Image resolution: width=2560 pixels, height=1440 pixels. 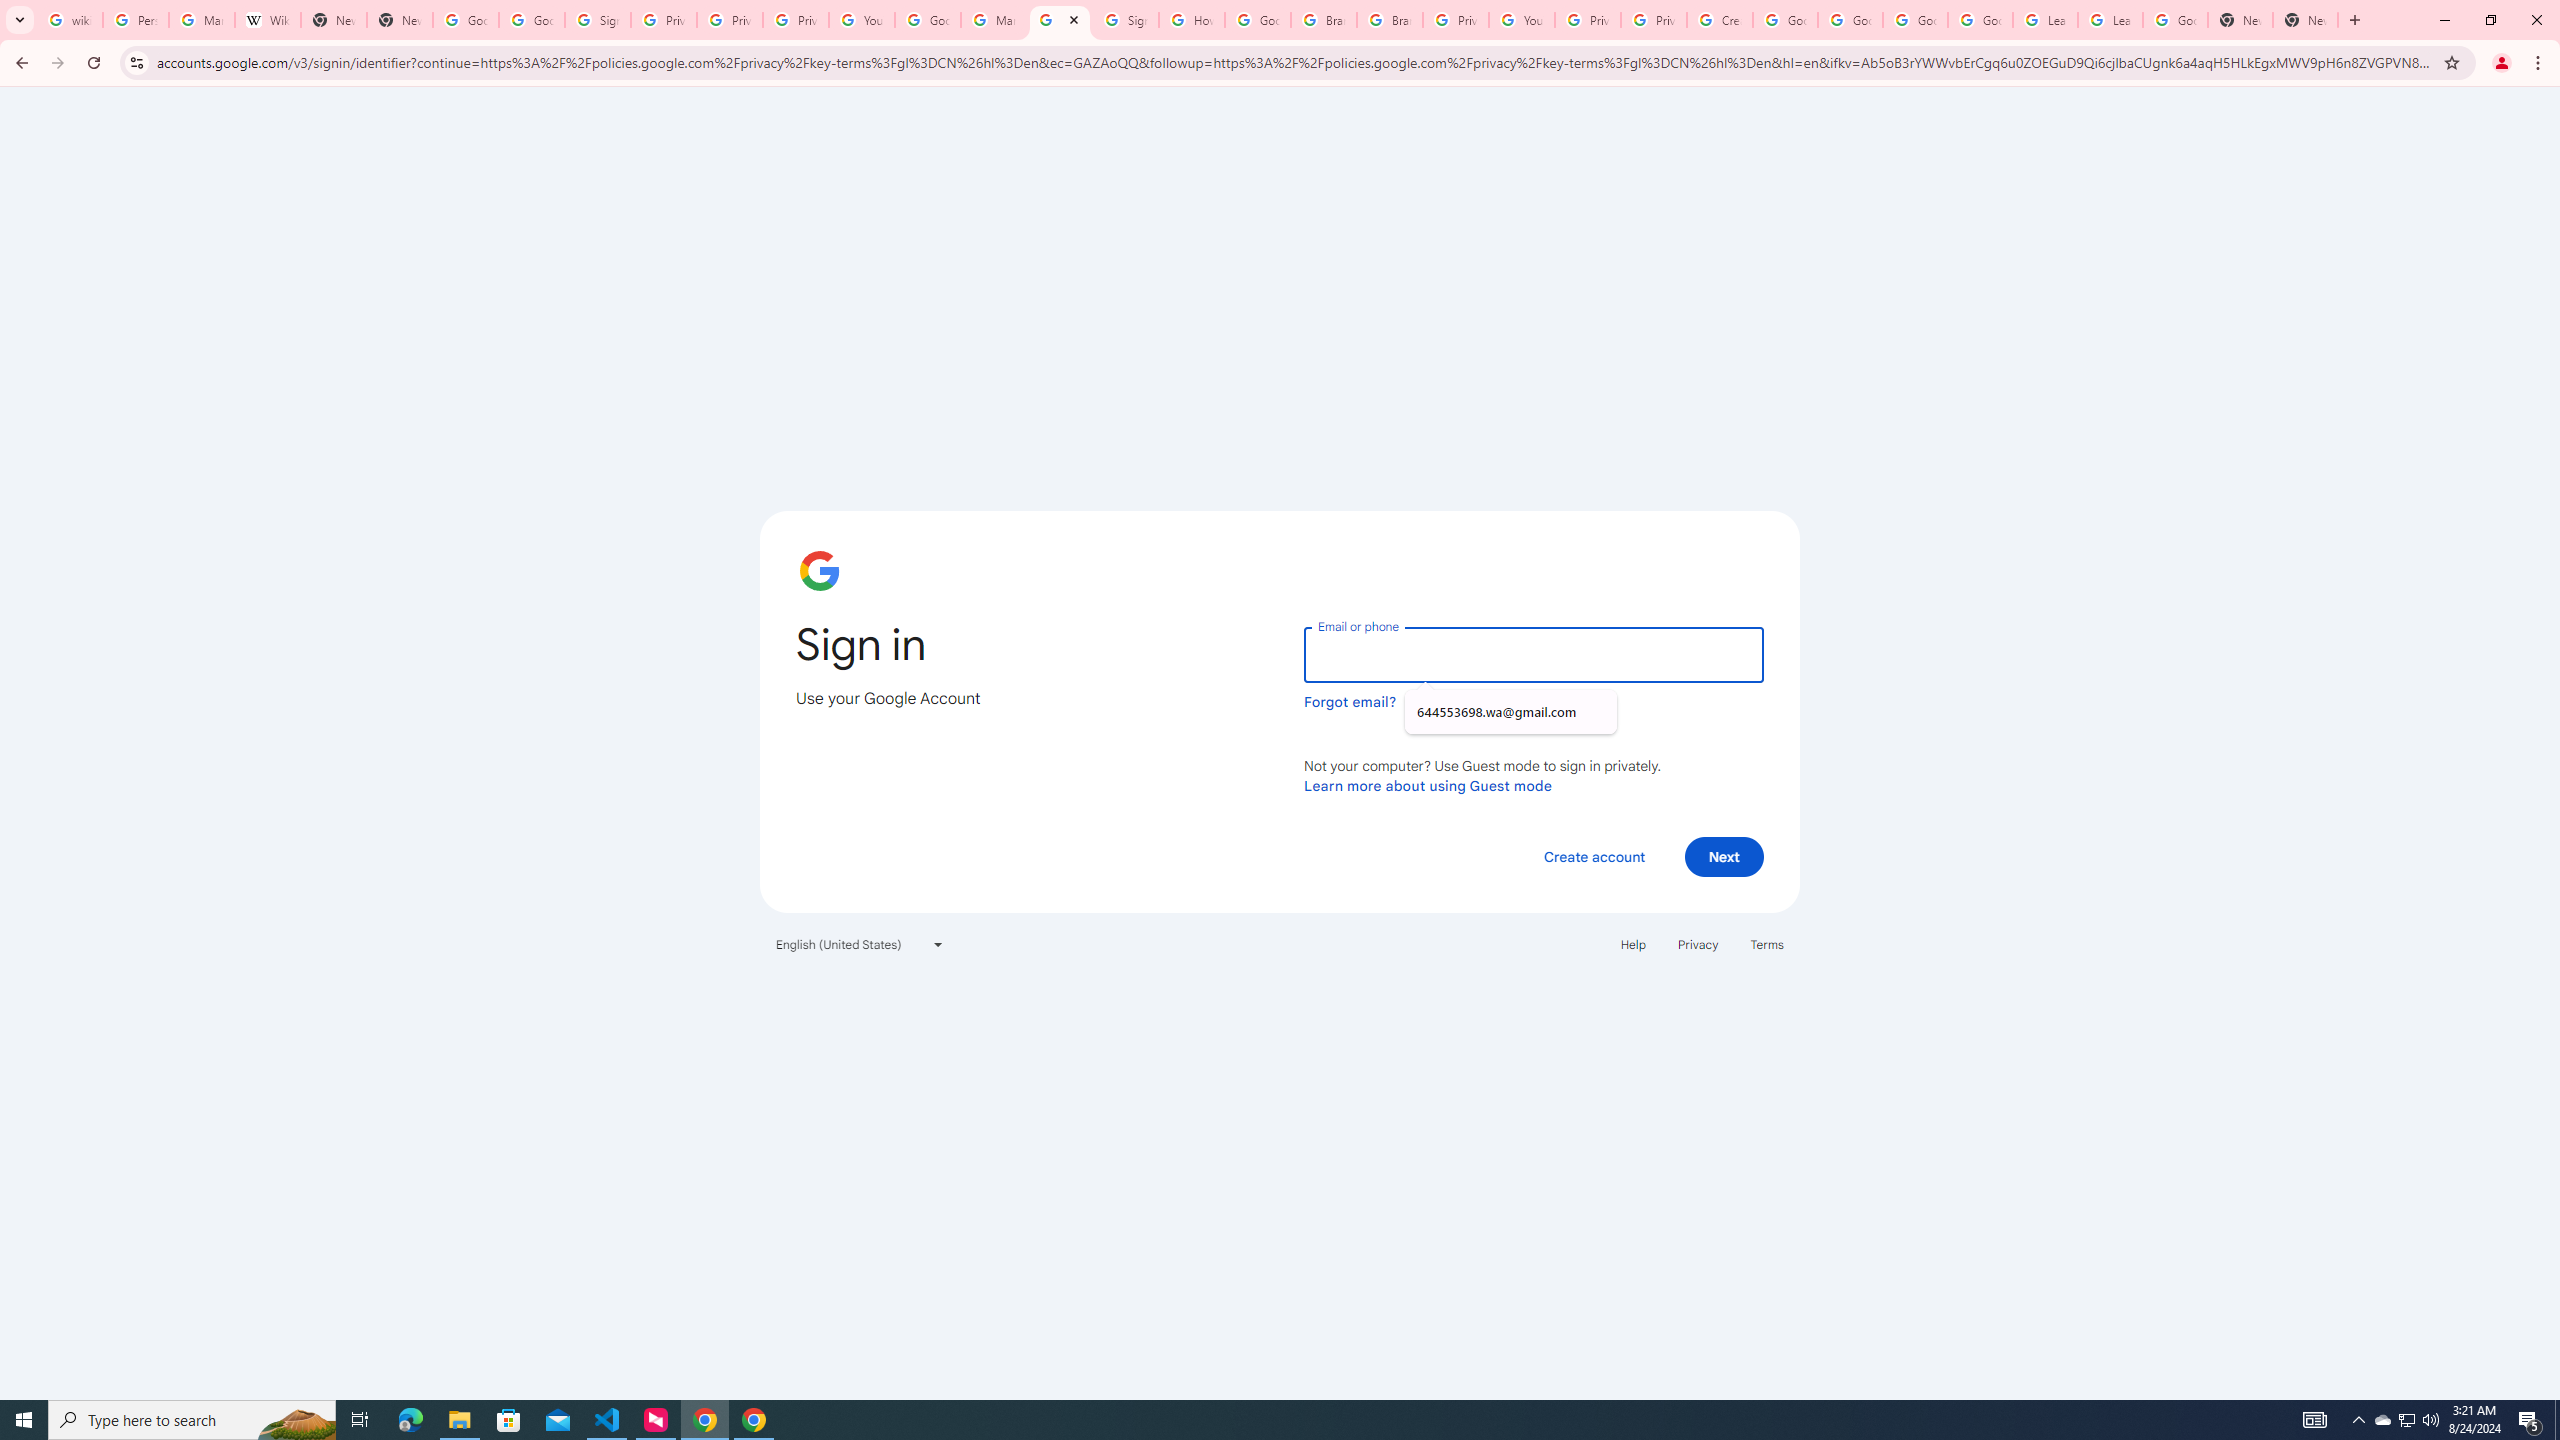 What do you see at coordinates (1724, 856) in the screenshot?
I see `Next` at bounding box center [1724, 856].